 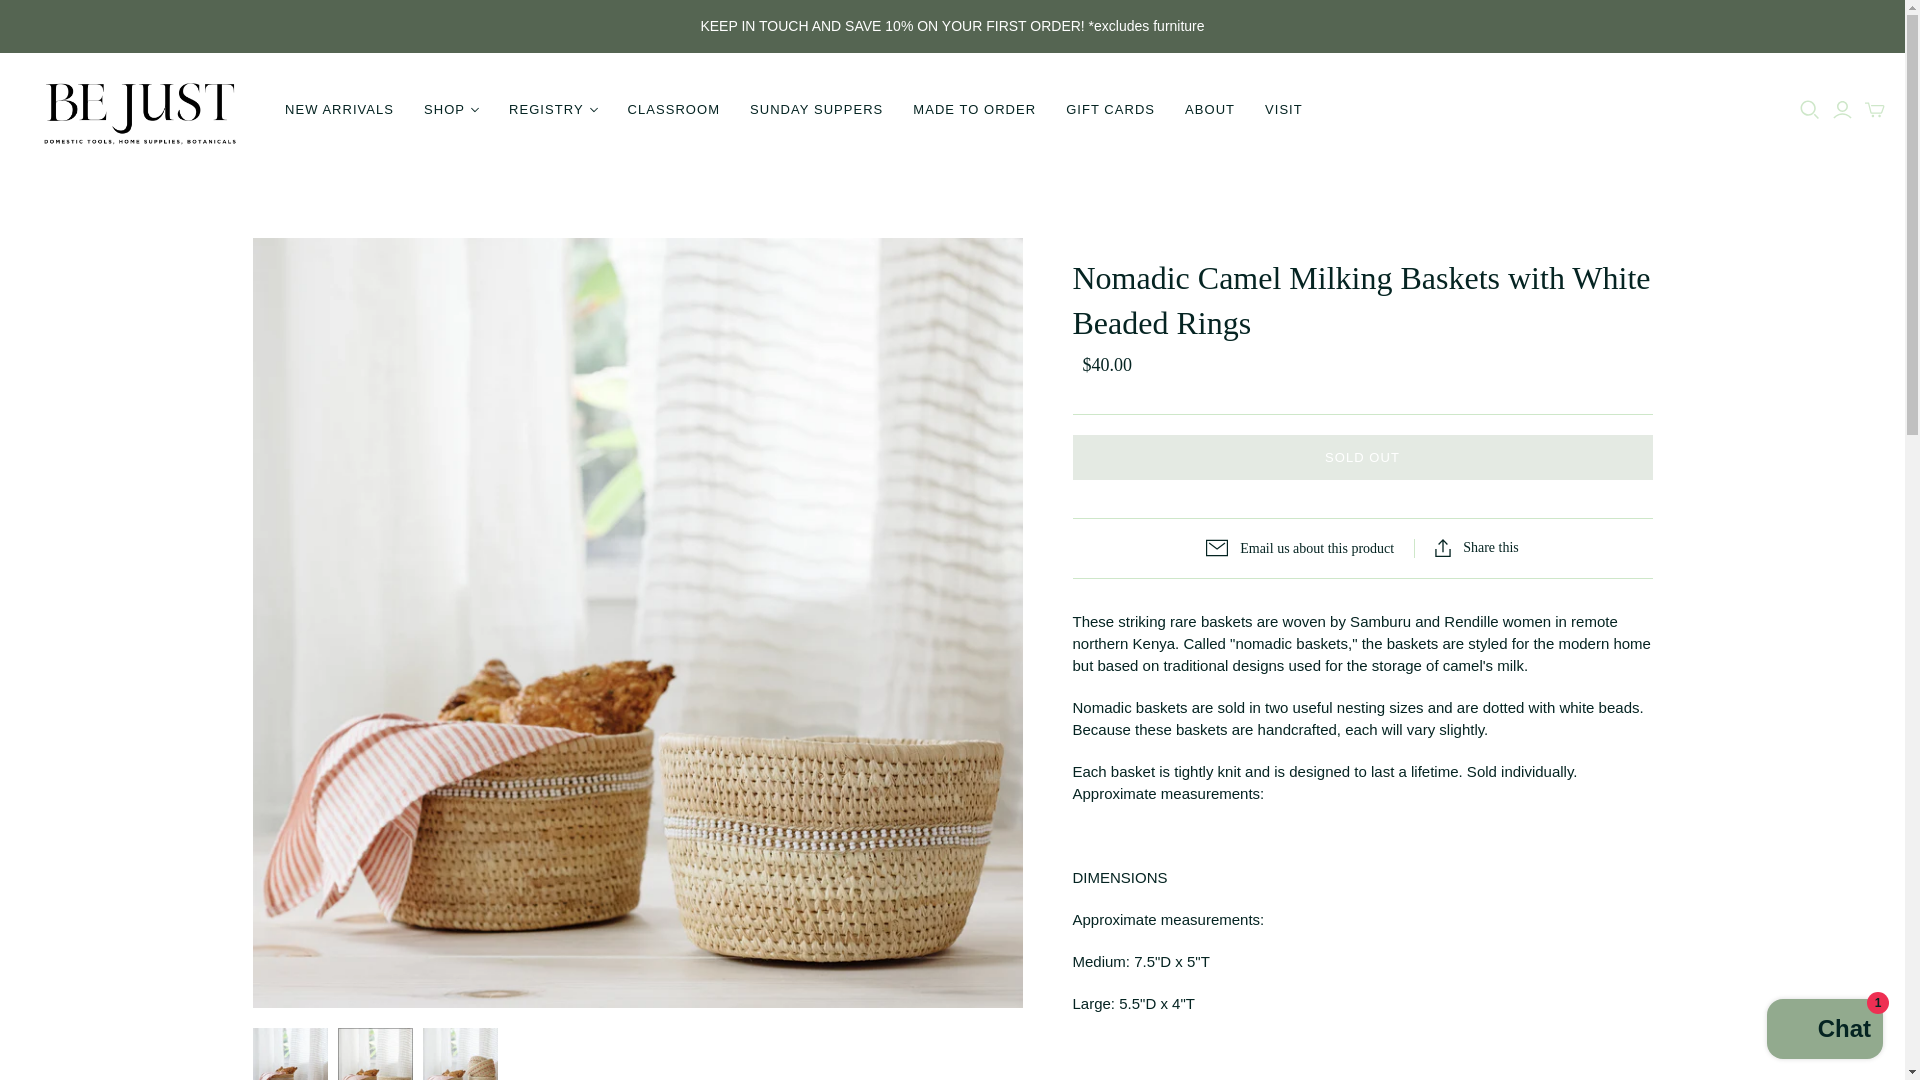 What do you see at coordinates (974, 110) in the screenshot?
I see `MADE TO ORDER` at bounding box center [974, 110].